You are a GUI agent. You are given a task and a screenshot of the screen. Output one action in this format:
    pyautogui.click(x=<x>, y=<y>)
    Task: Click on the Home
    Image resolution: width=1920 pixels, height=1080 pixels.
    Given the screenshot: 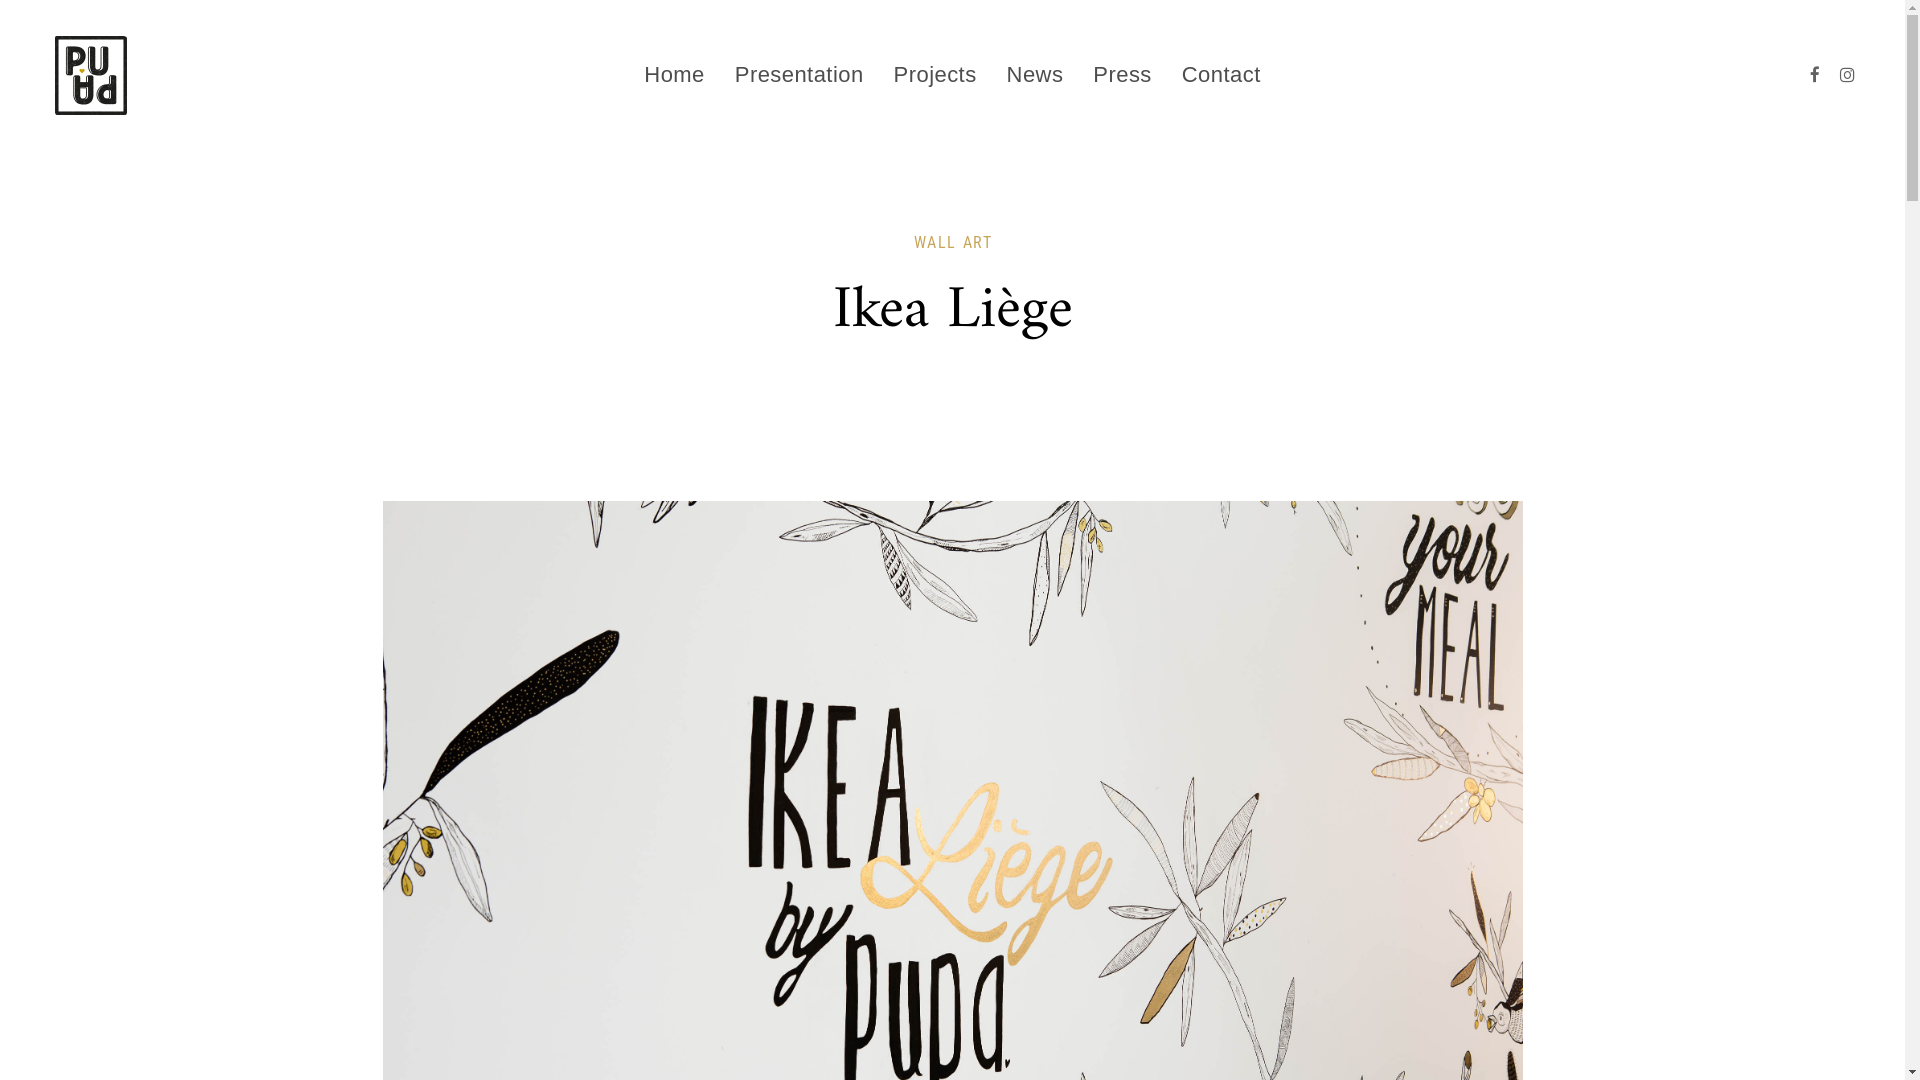 What is the action you would take?
    pyautogui.click(x=674, y=75)
    